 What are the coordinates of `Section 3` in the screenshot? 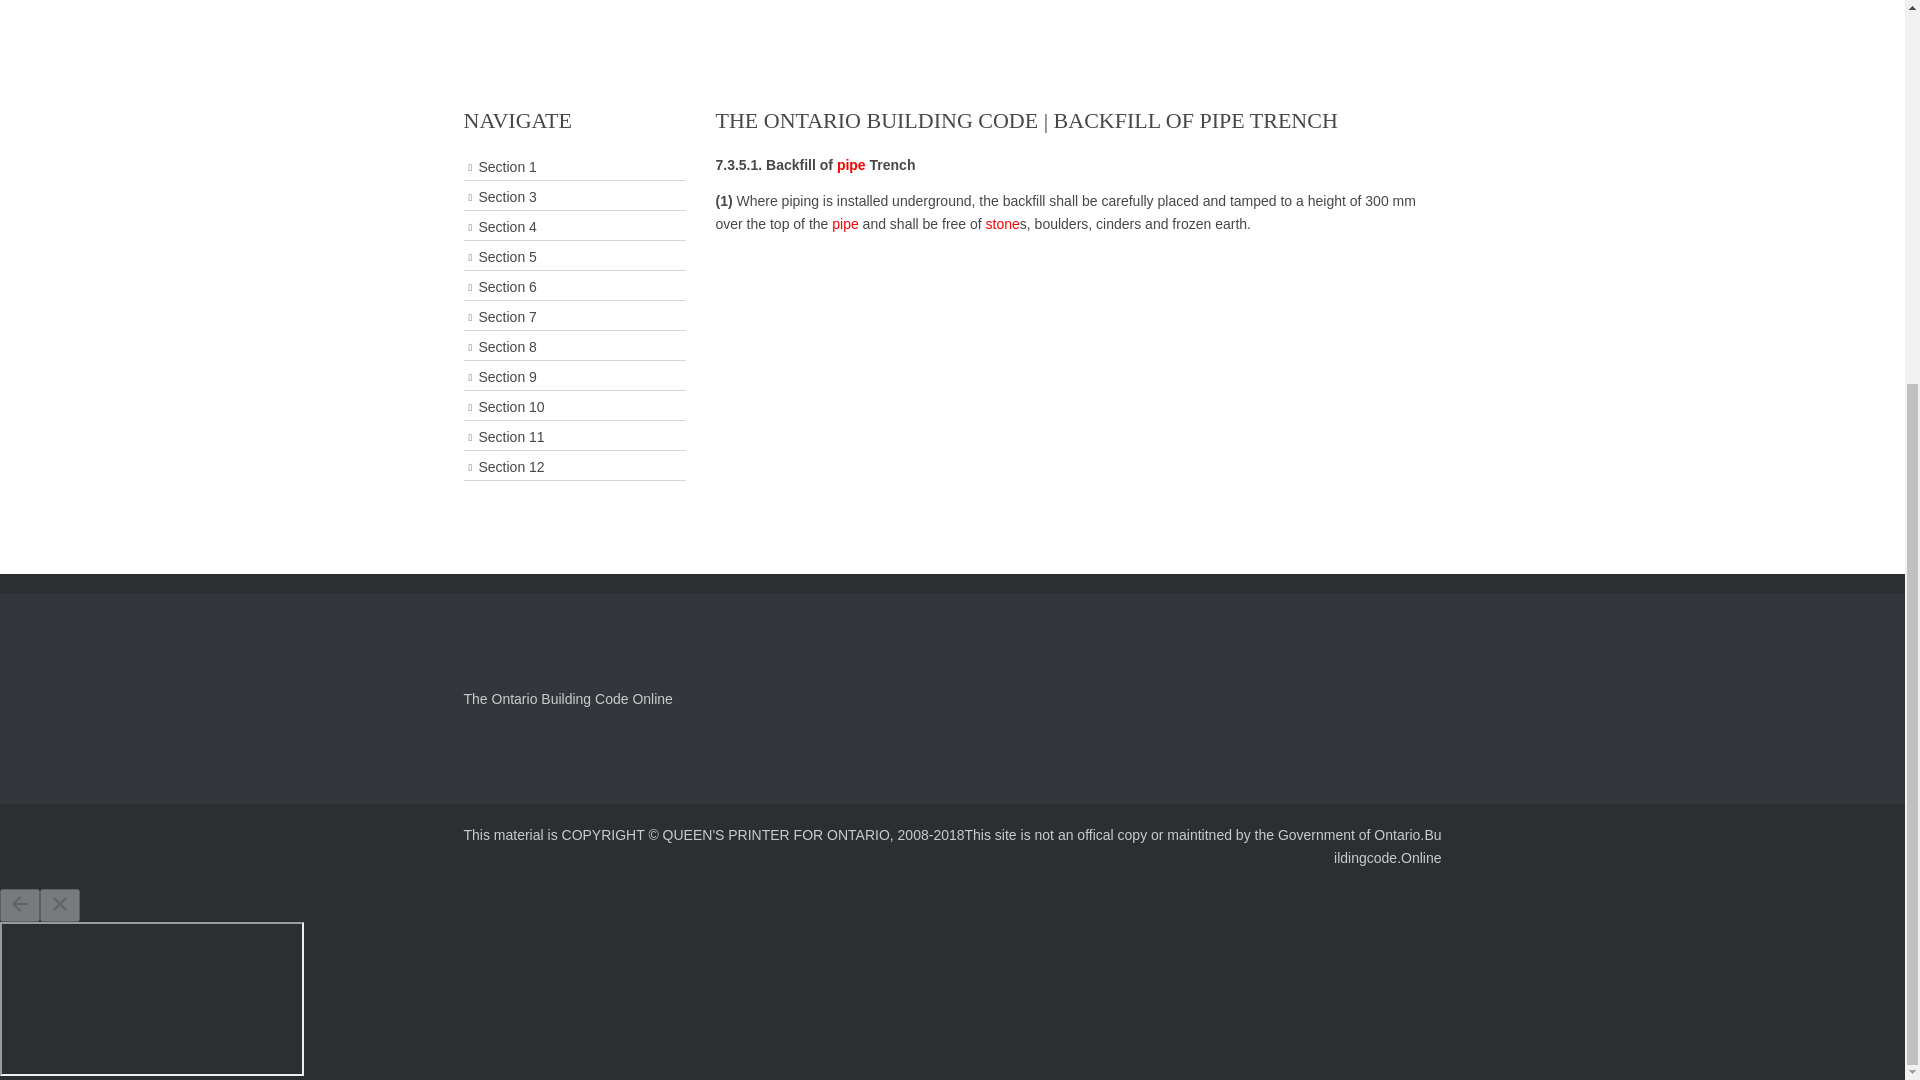 It's located at (574, 196).